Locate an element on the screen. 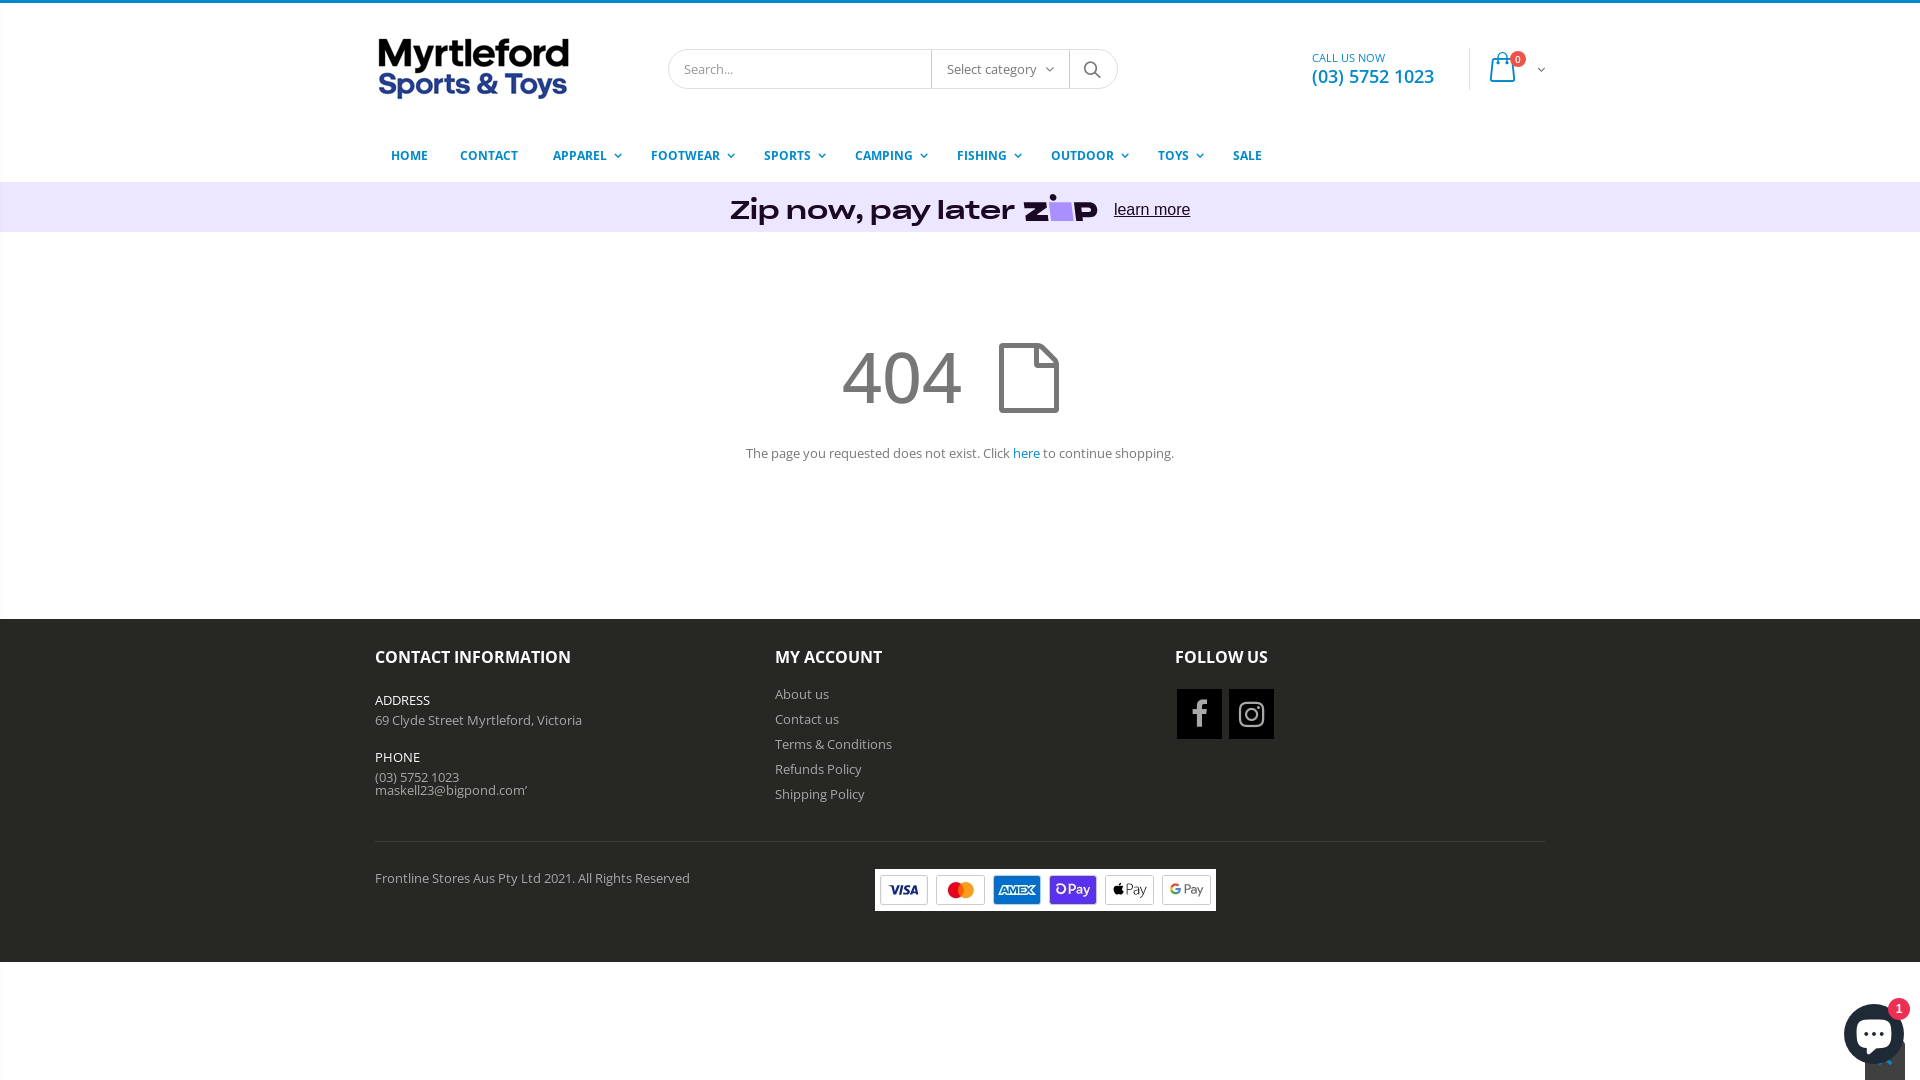  About us is located at coordinates (802, 694).